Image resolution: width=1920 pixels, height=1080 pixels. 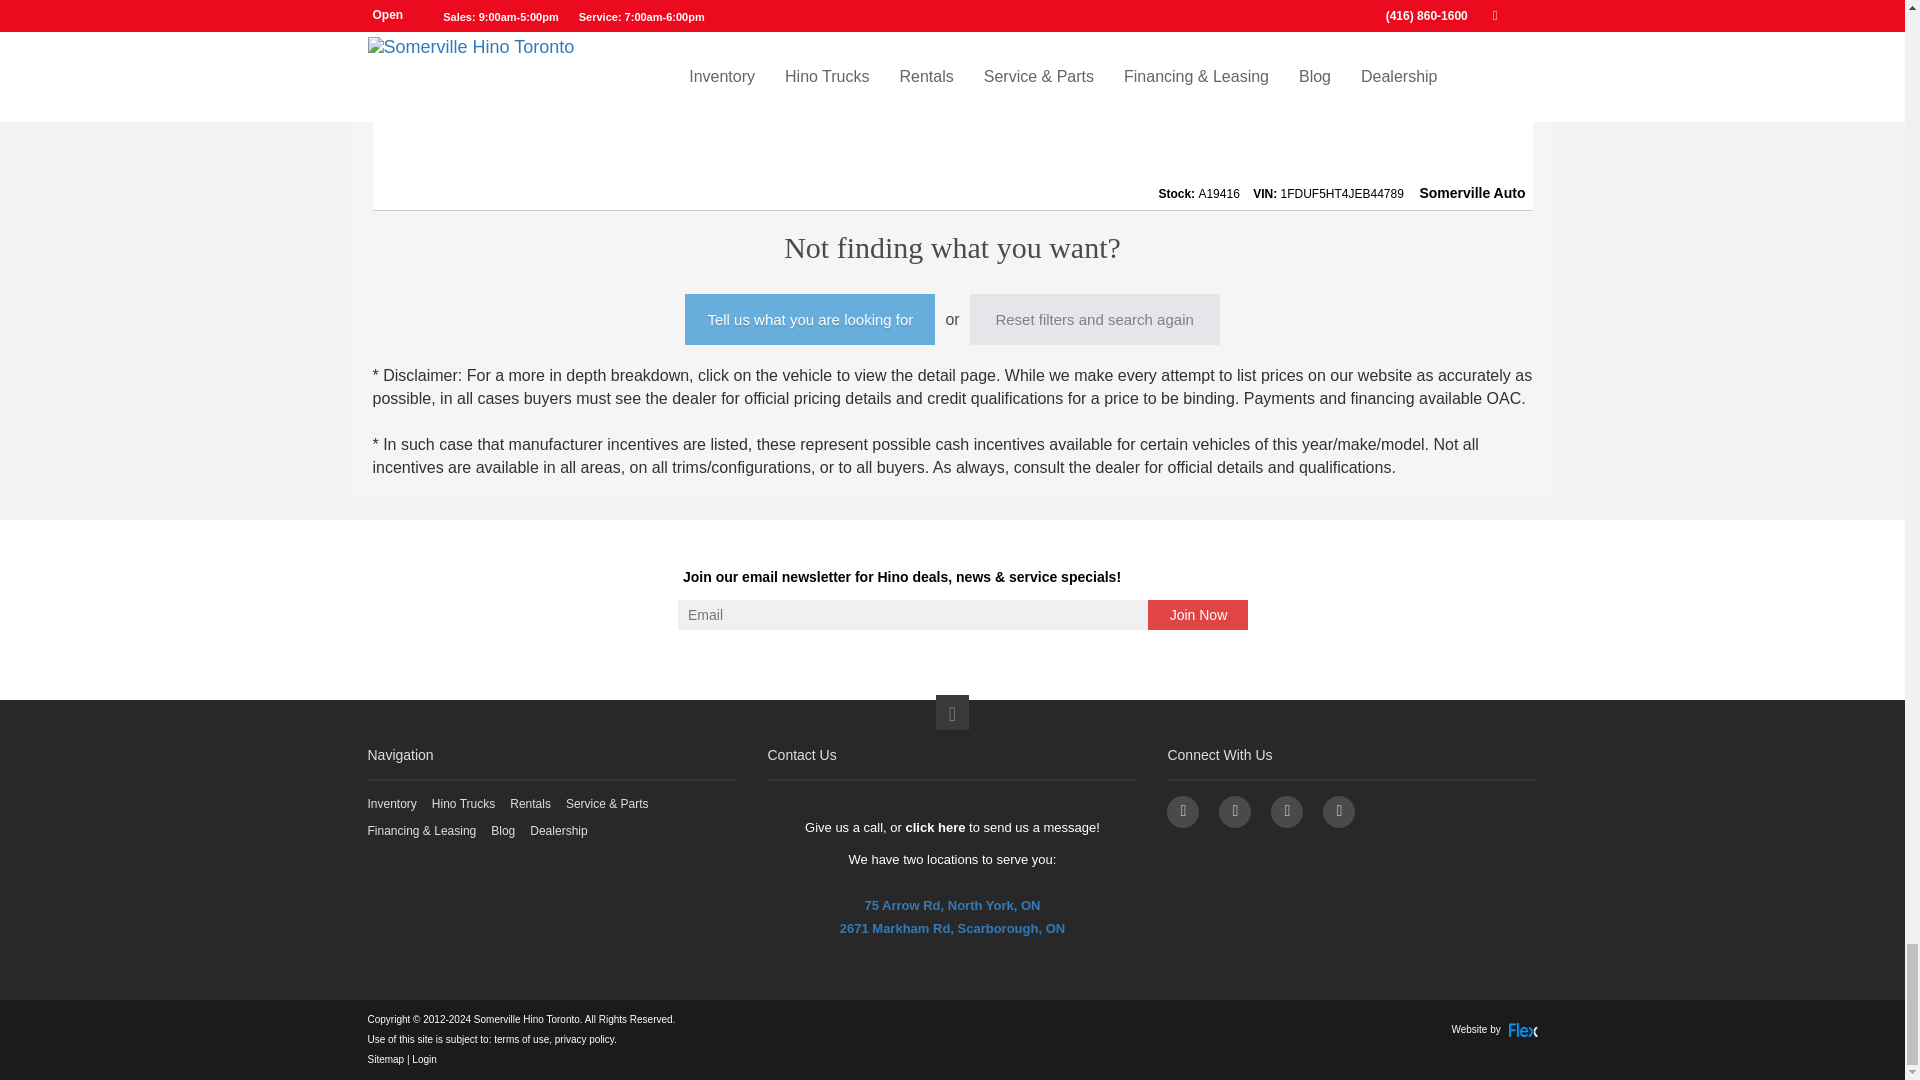 I want to click on Instagram, so click(x=1287, y=812).